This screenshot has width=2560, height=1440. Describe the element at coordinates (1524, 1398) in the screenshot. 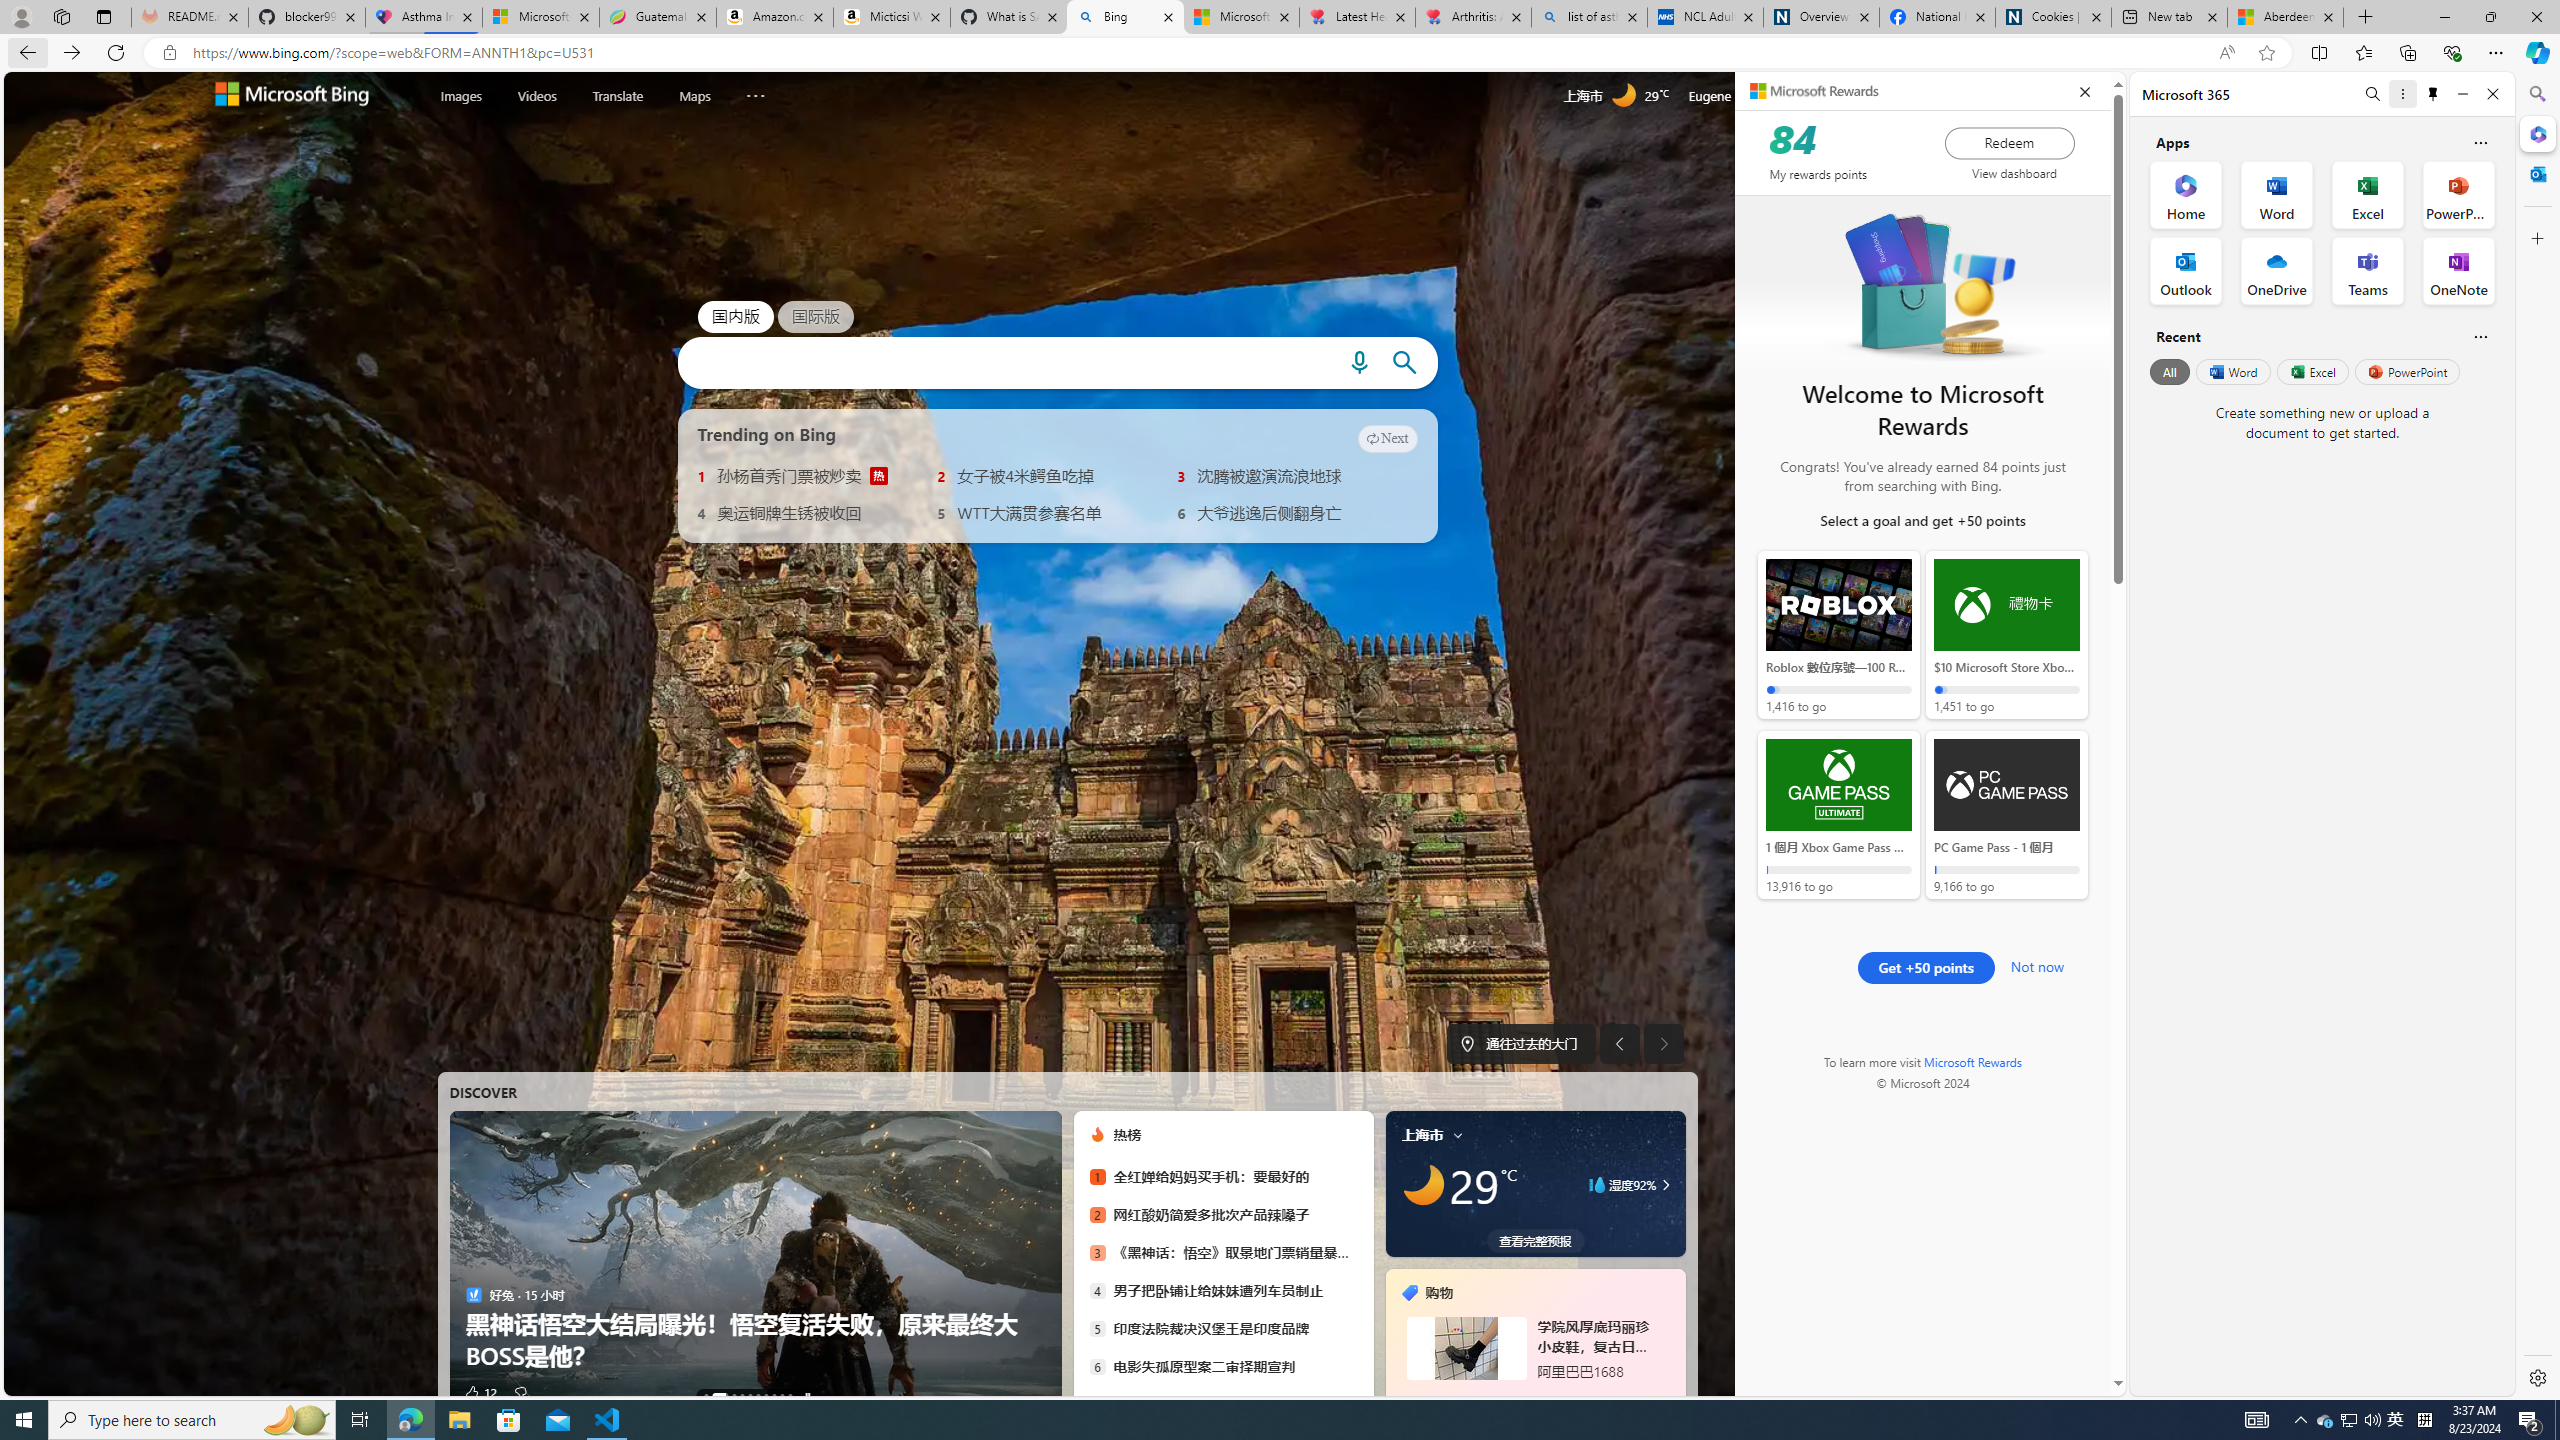

I see `tab-4` at that location.